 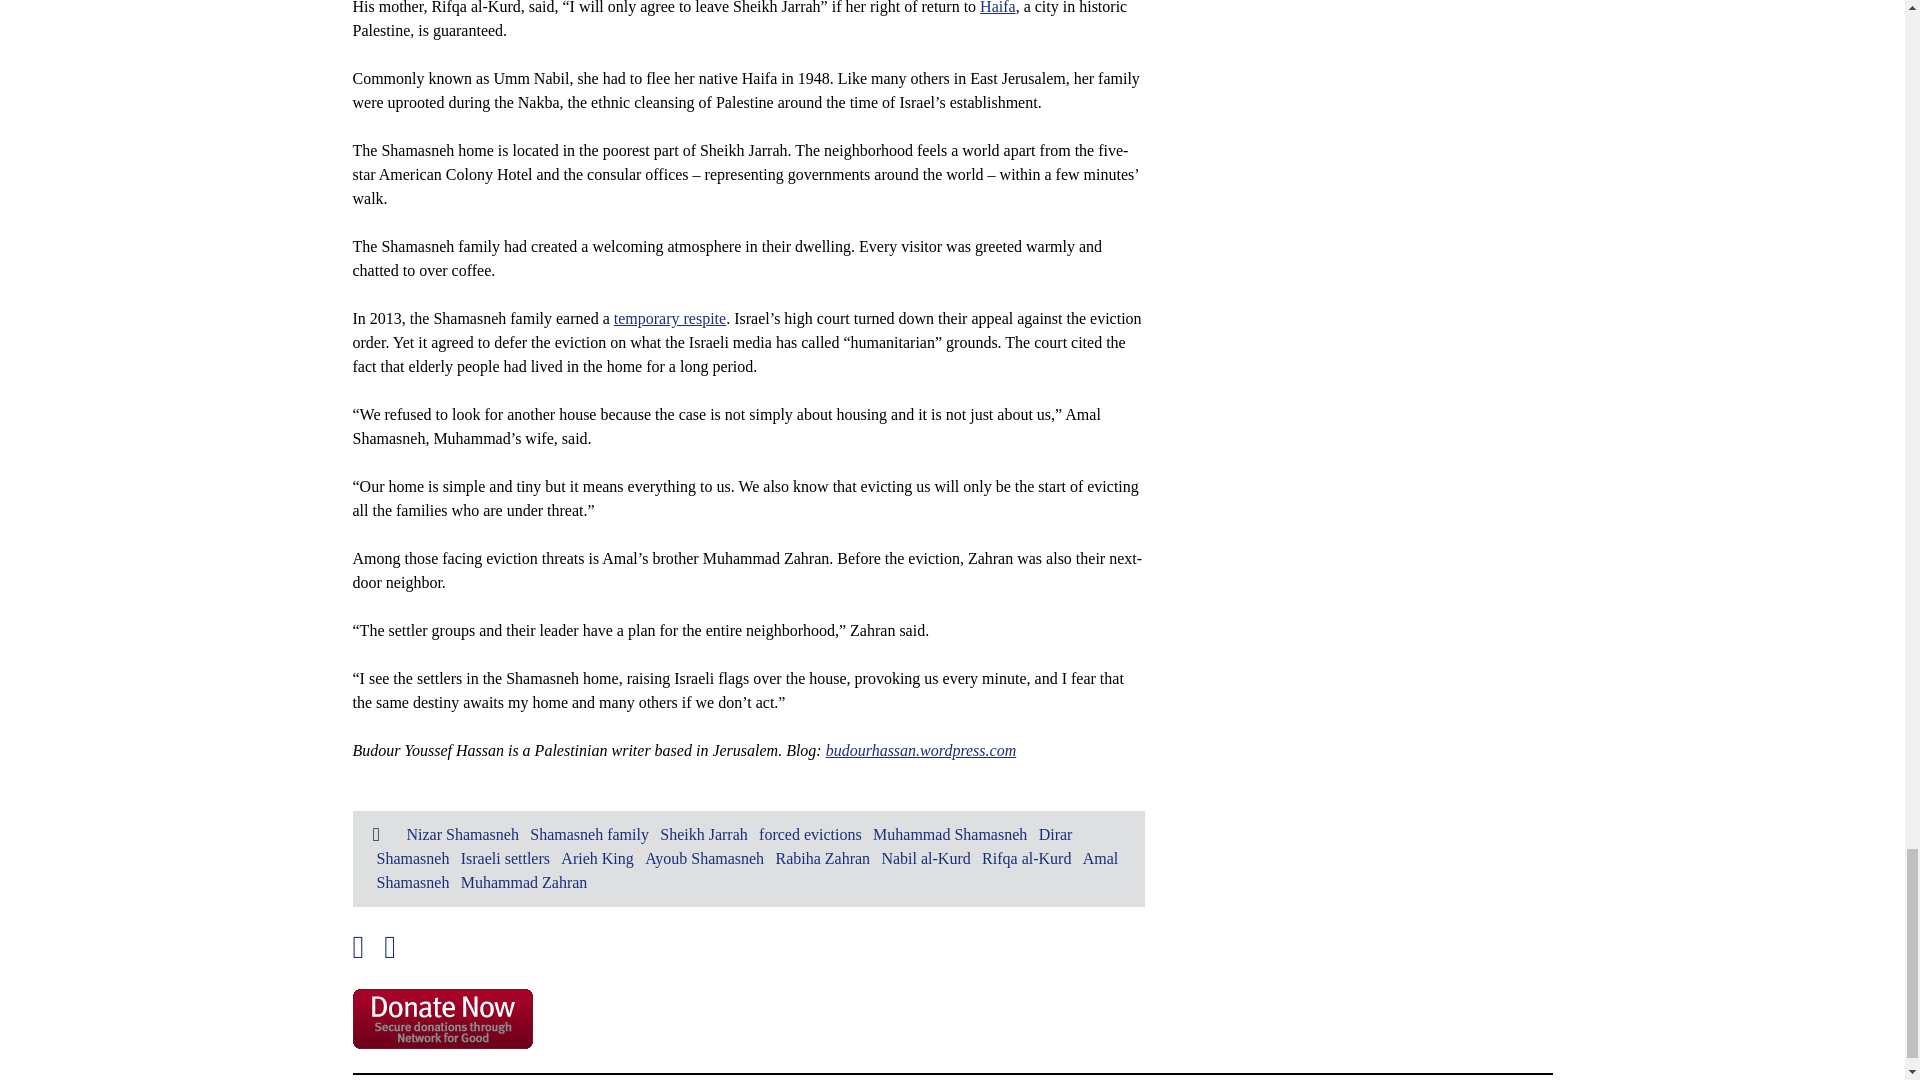 I want to click on Israeli settlers, so click(x=504, y=858).